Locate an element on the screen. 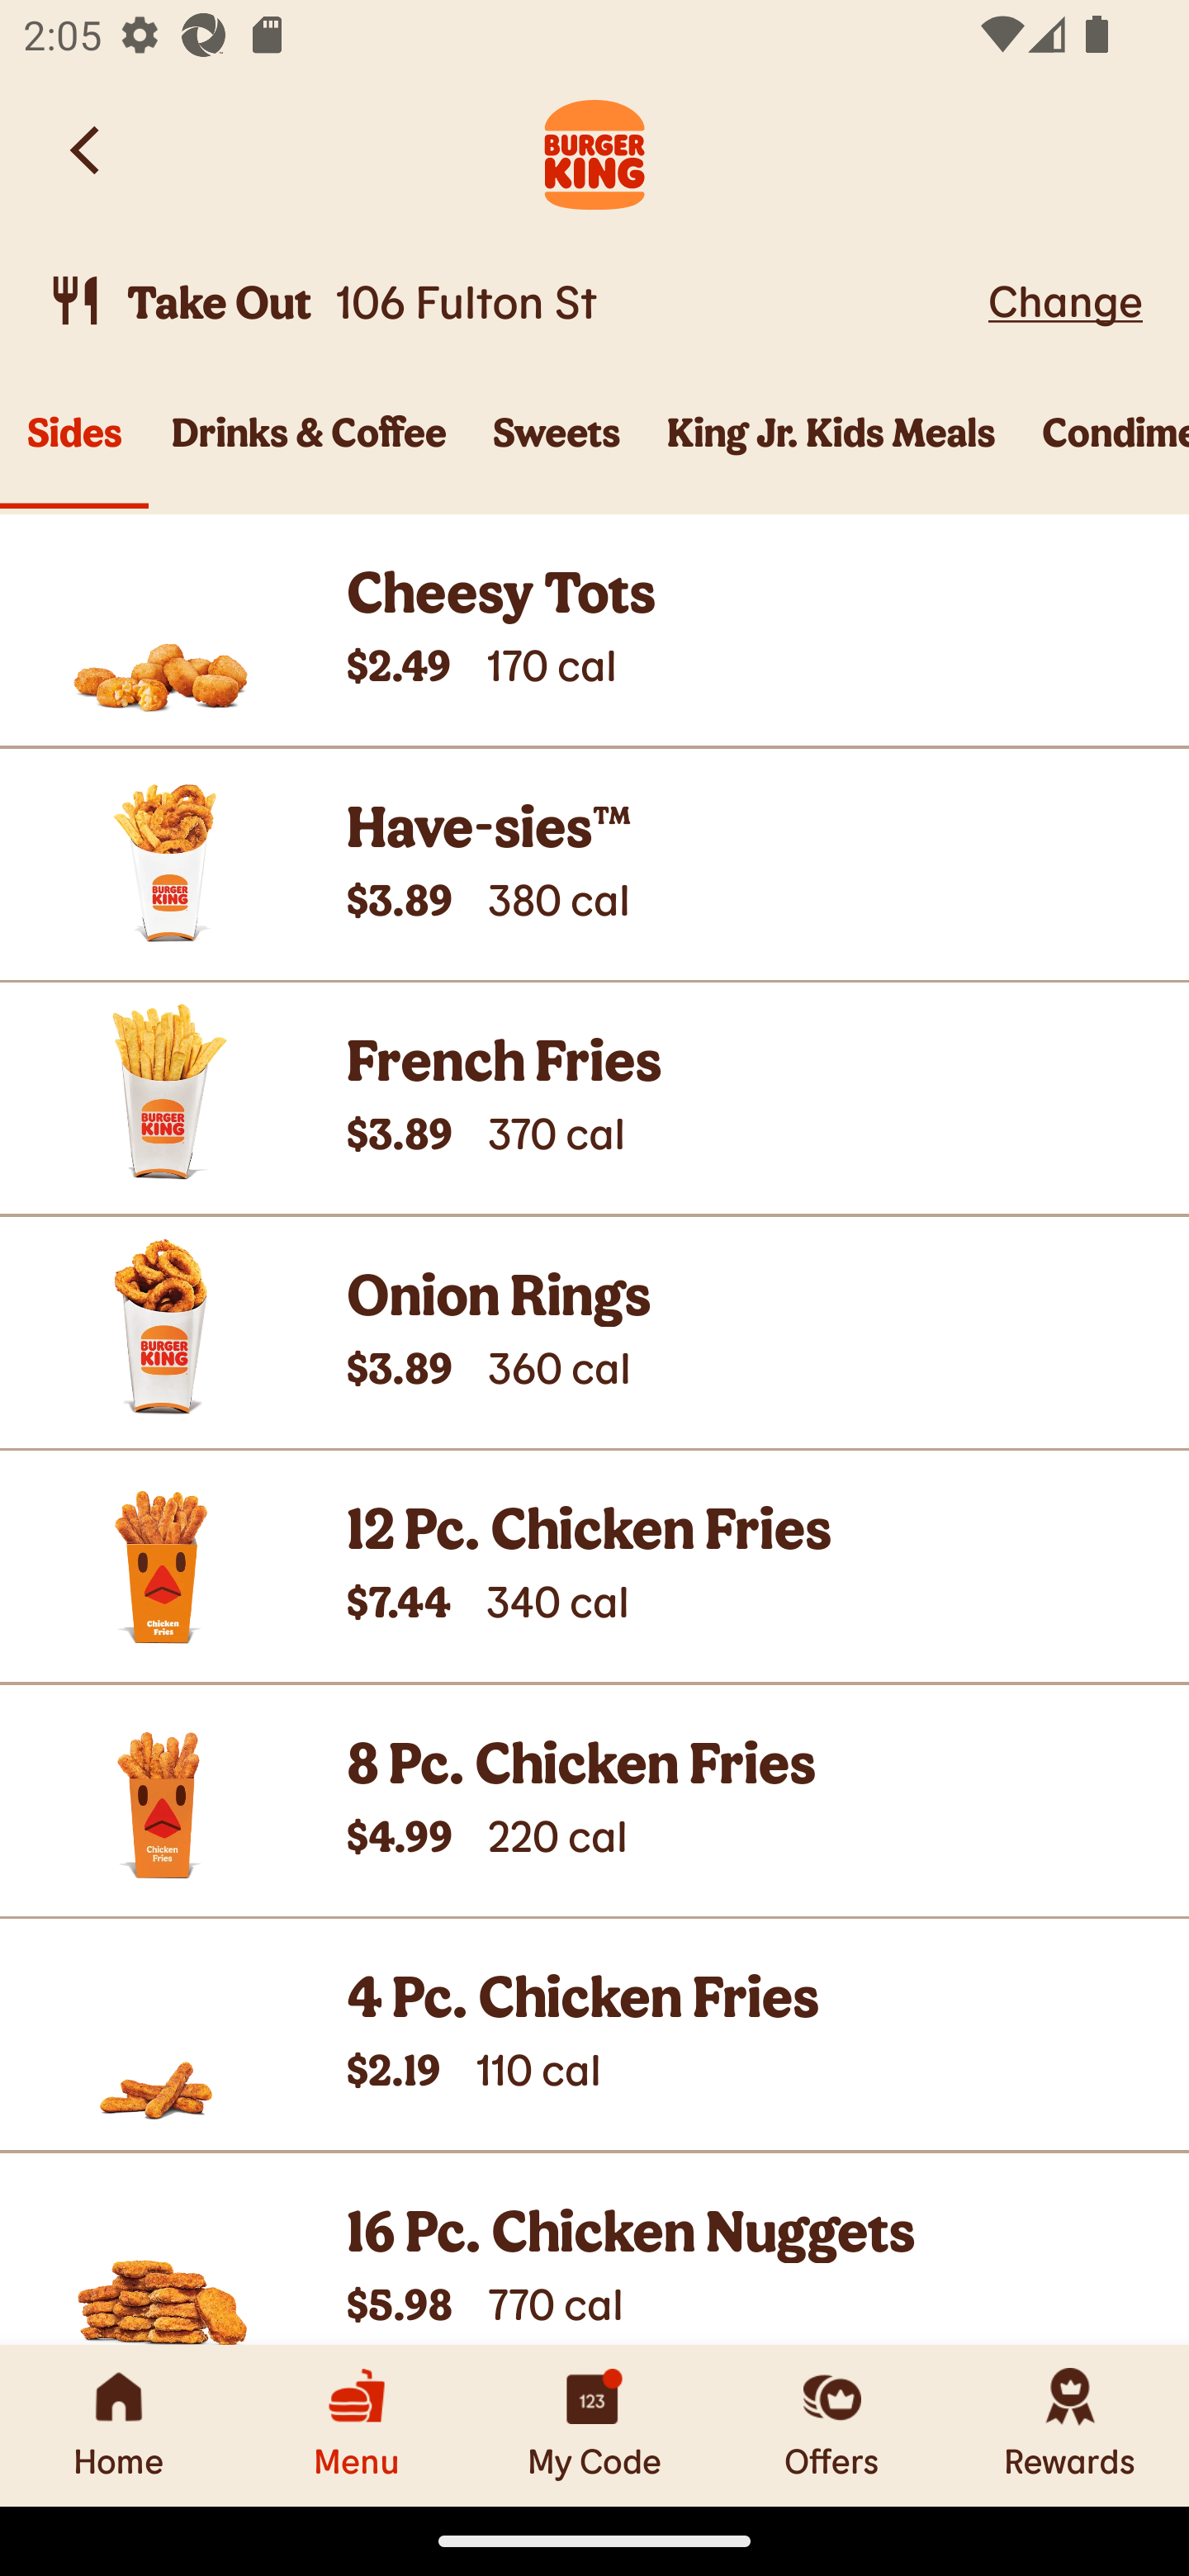 Image resolution: width=1189 pixels, height=2576 pixels. Offers is located at coordinates (832, 2425).